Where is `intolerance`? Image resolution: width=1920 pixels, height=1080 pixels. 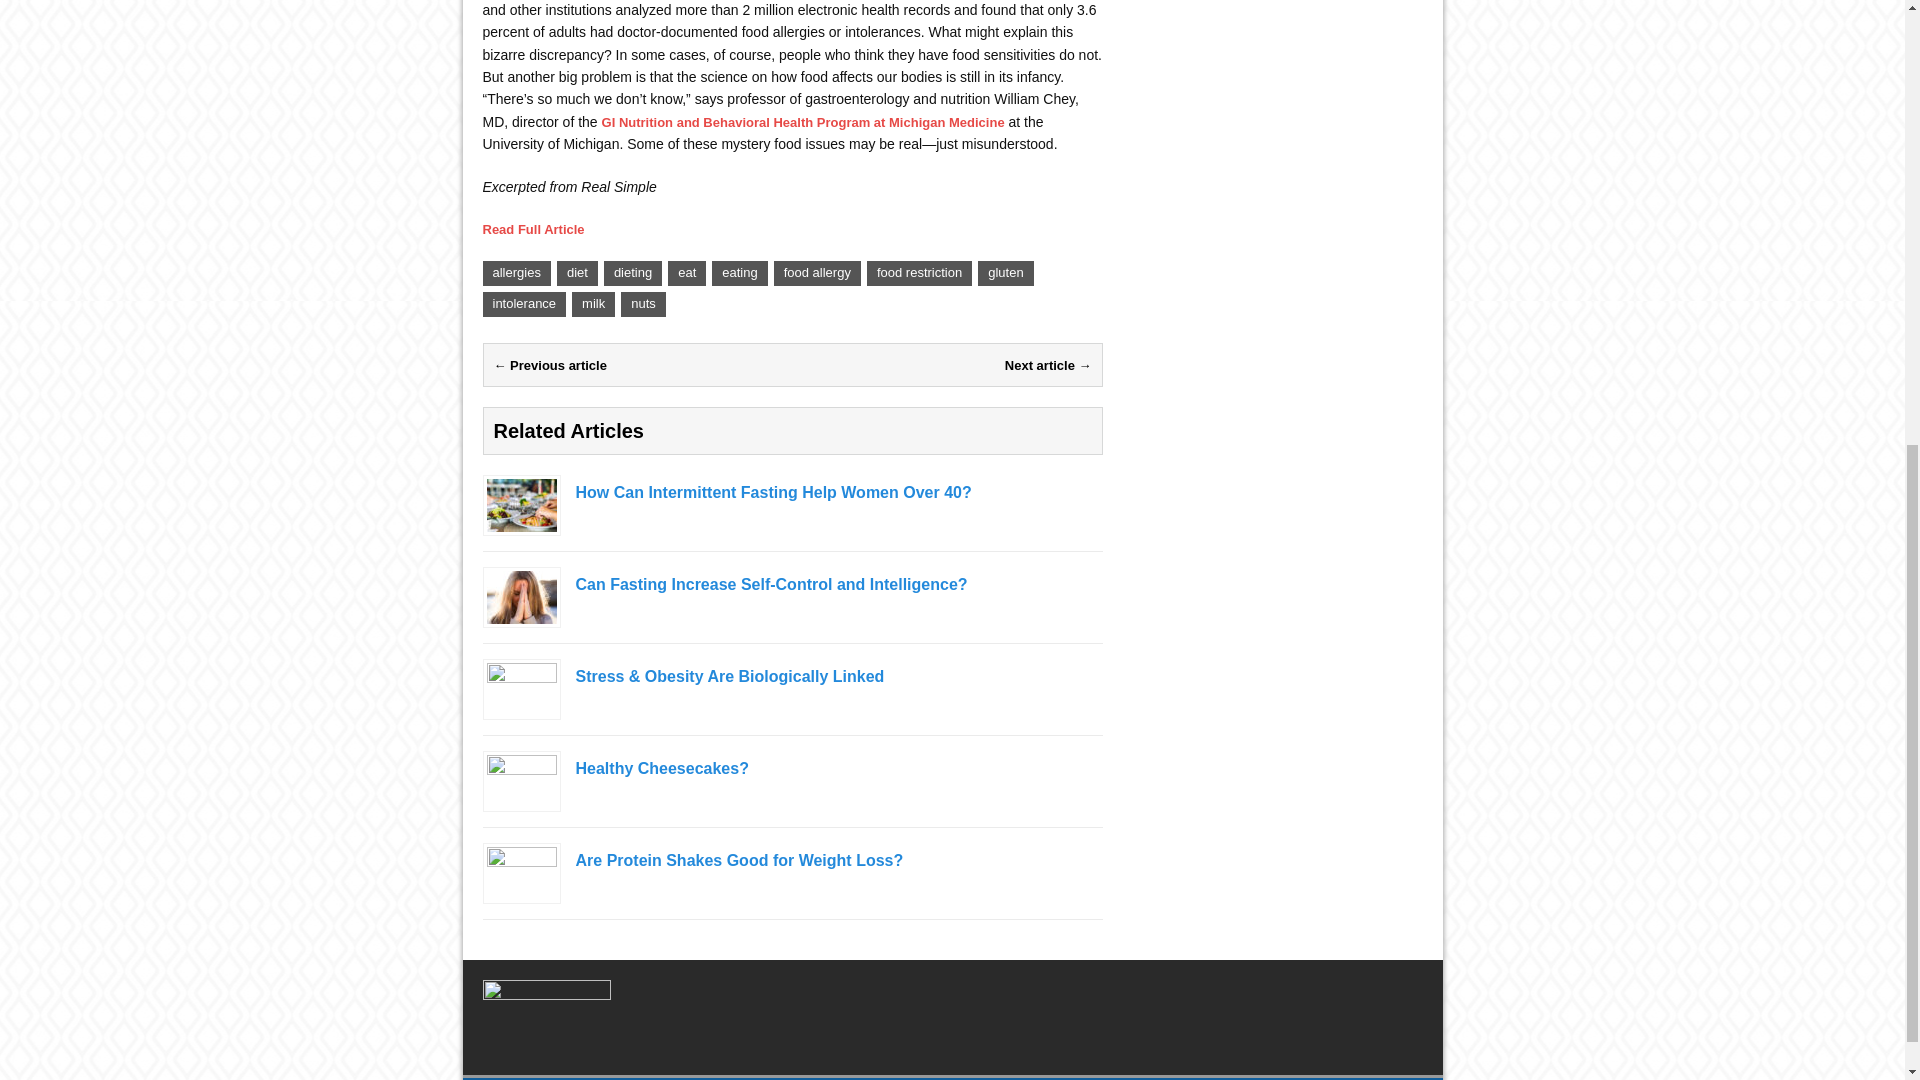
intolerance is located at coordinates (524, 304).